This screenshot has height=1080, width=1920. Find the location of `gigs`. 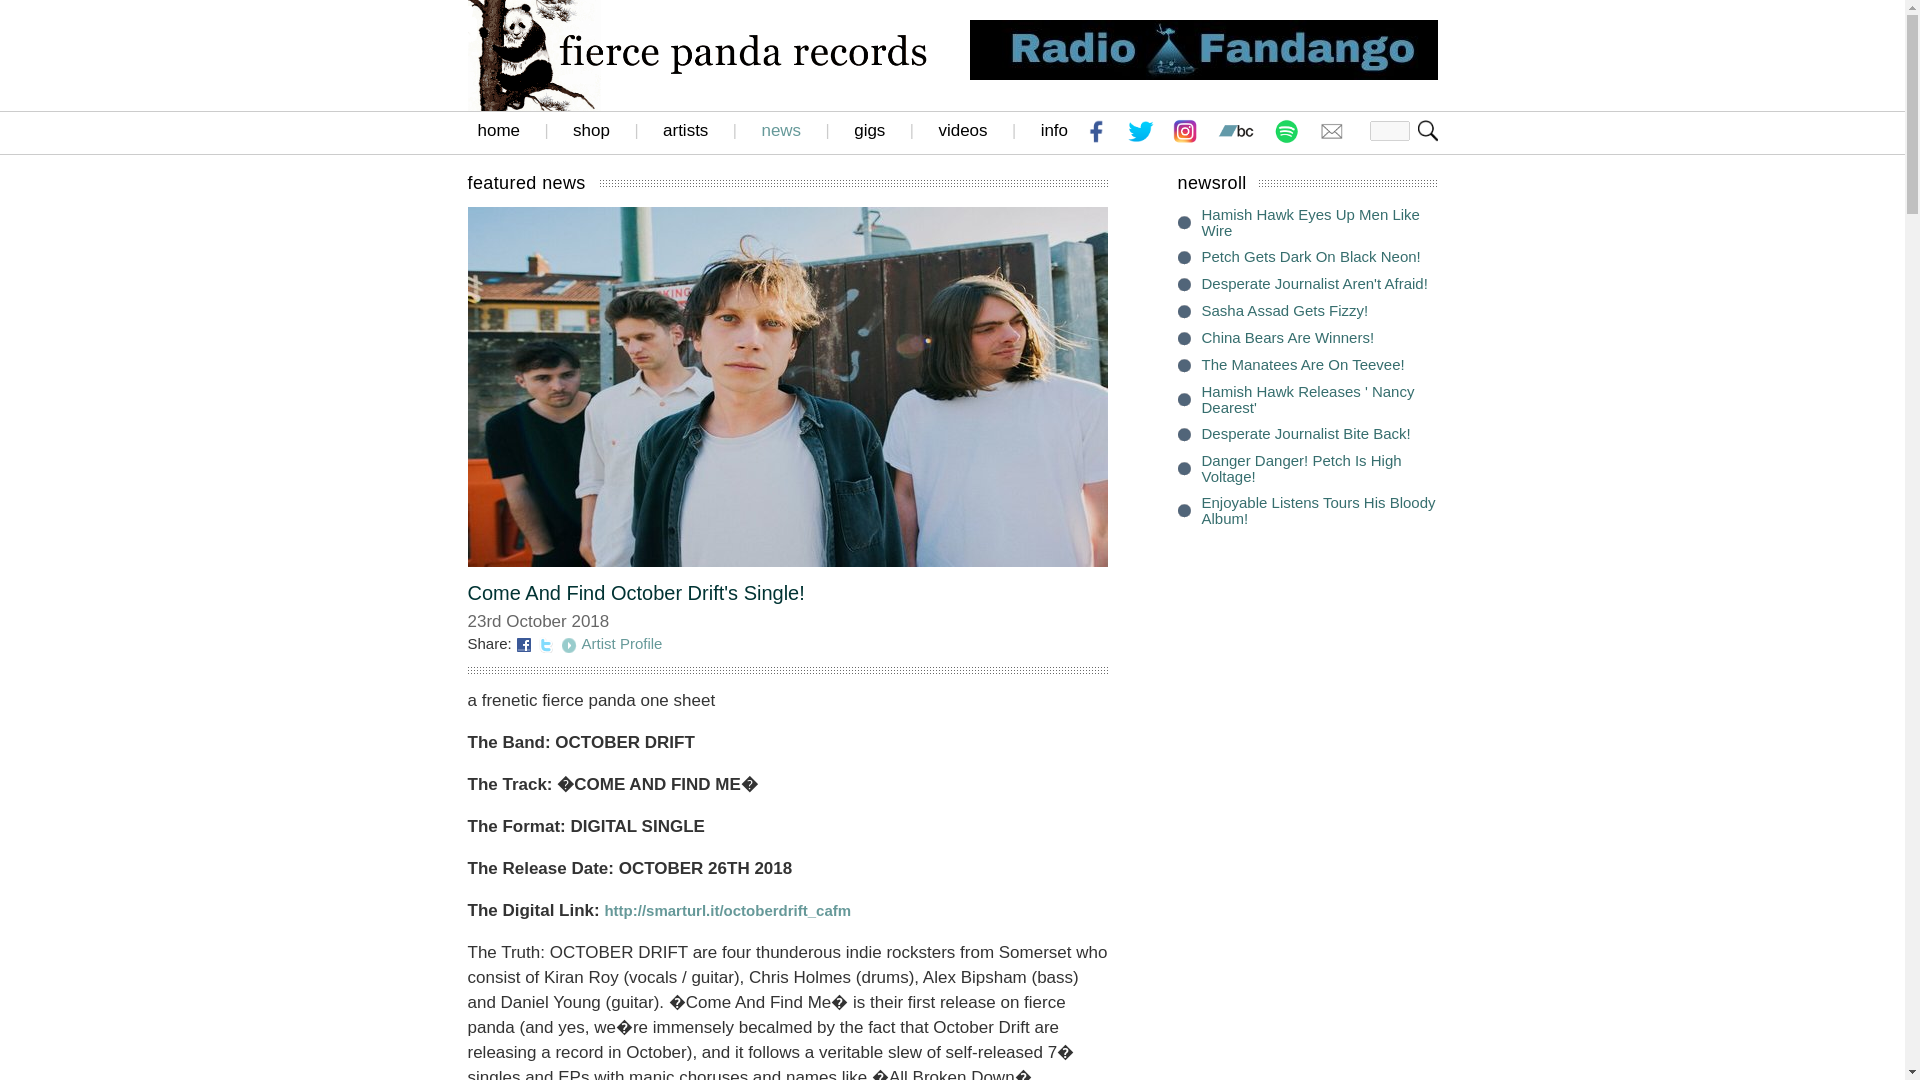

gigs is located at coordinates (870, 130).